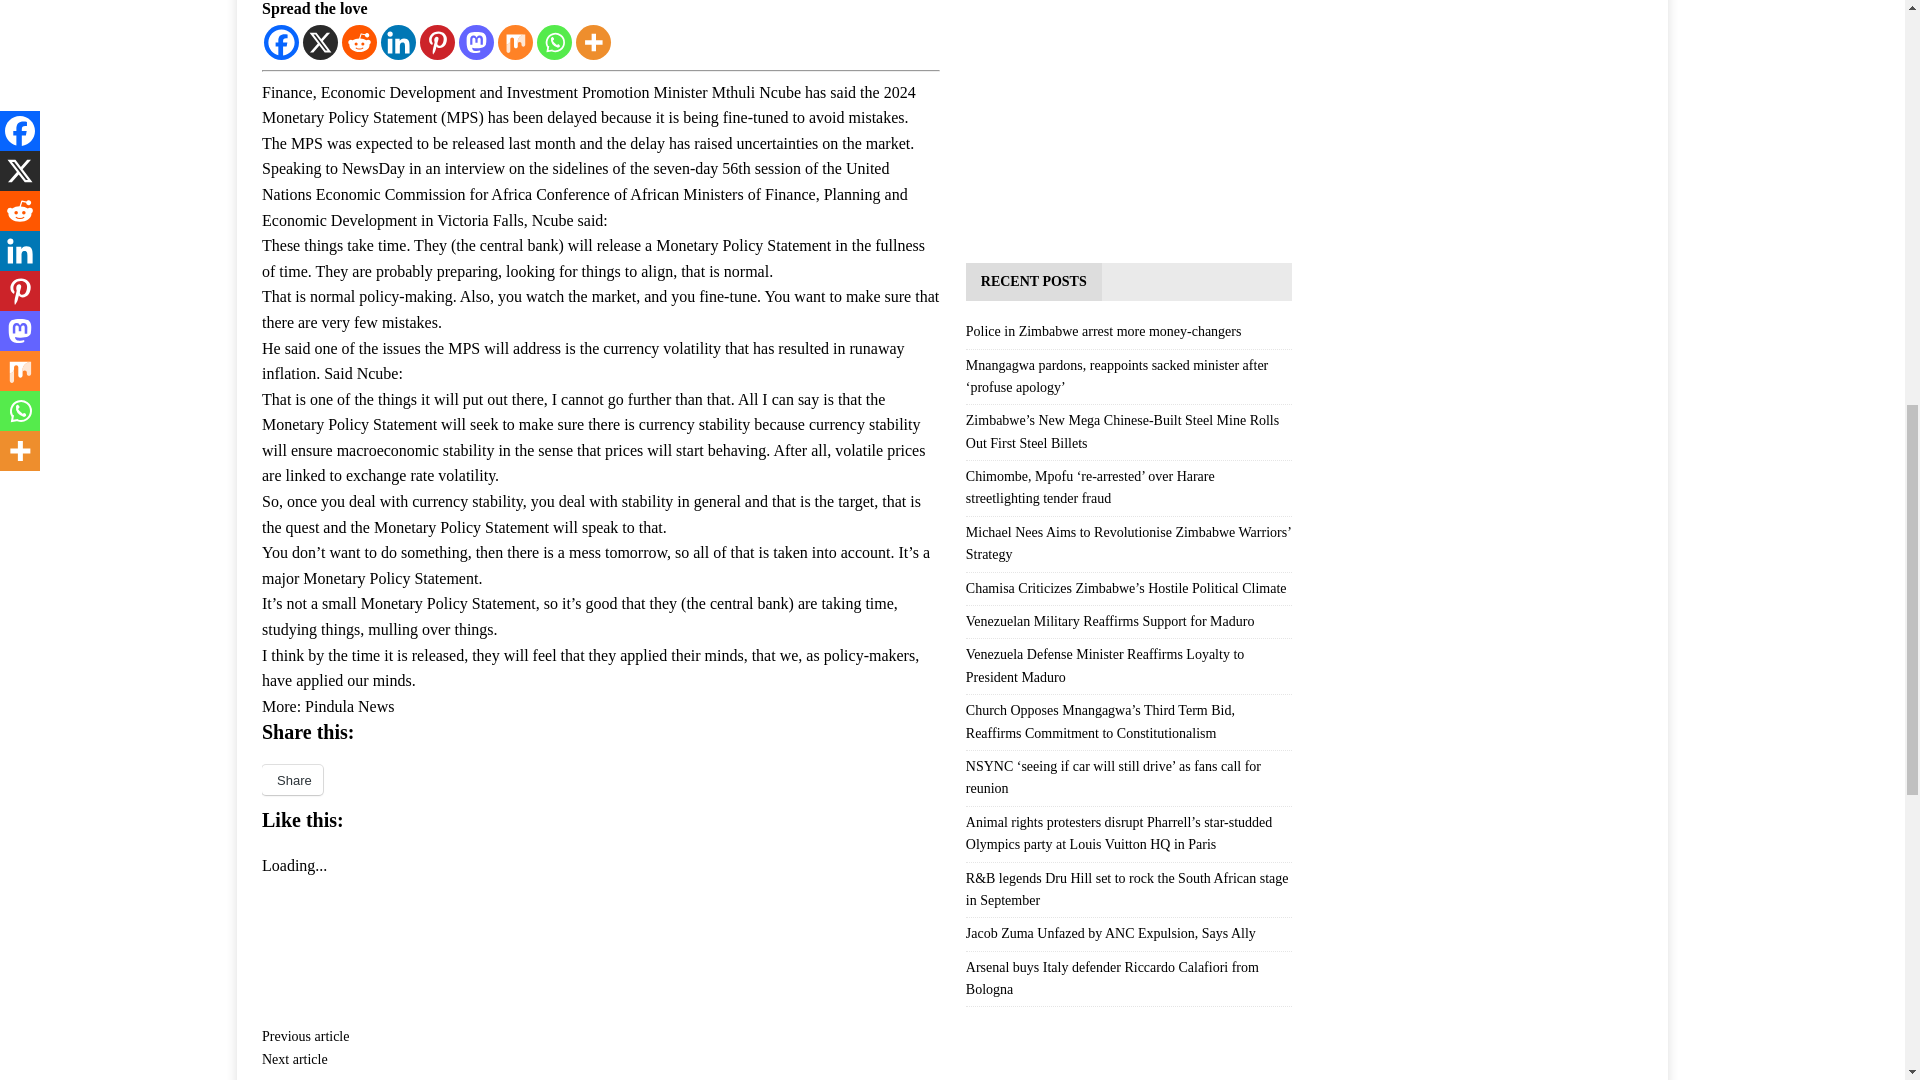 The height and width of the screenshot is (1080, 1920). What do you see at coordinates (438, 42) in the screenshot?
I see `Pinterest` at bounding box center [438, 42].